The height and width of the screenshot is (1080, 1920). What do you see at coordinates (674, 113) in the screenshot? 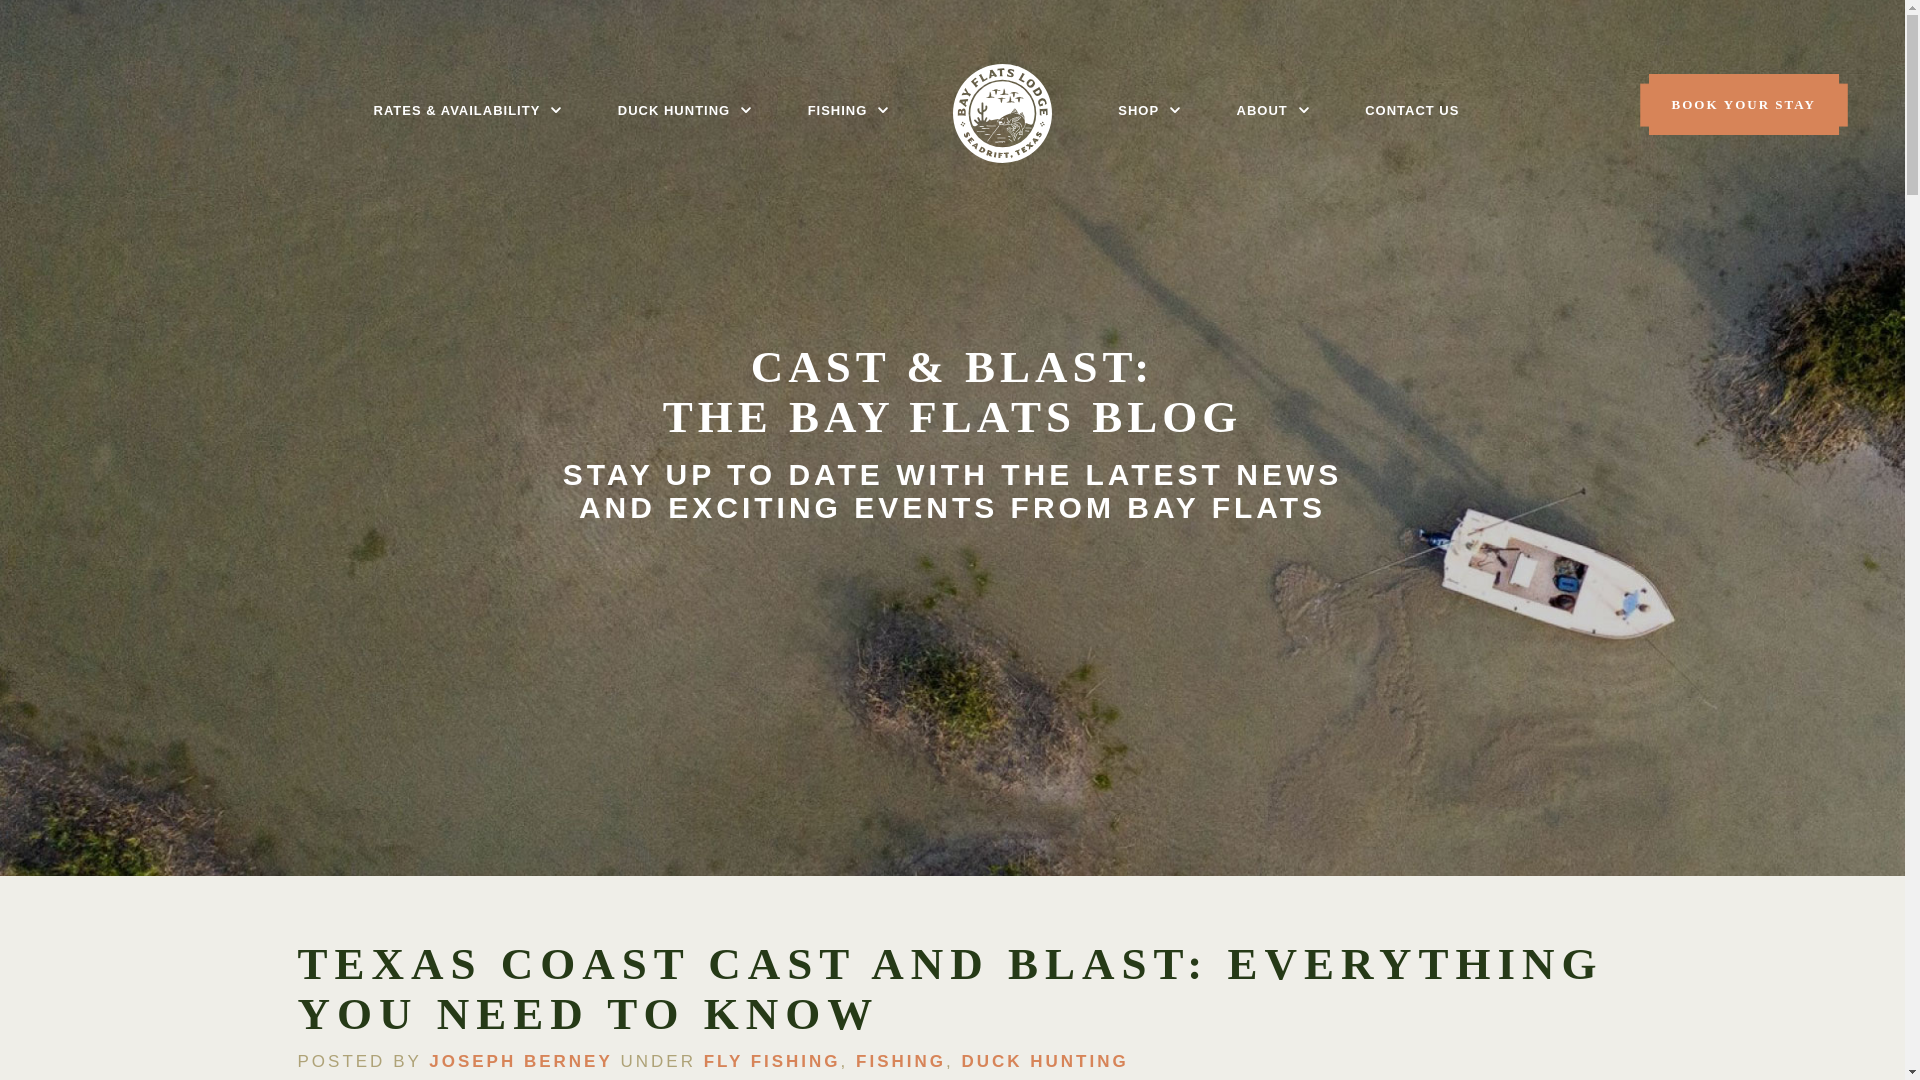
I see `DUCK HUNTING` at bounding box center [674, 113].